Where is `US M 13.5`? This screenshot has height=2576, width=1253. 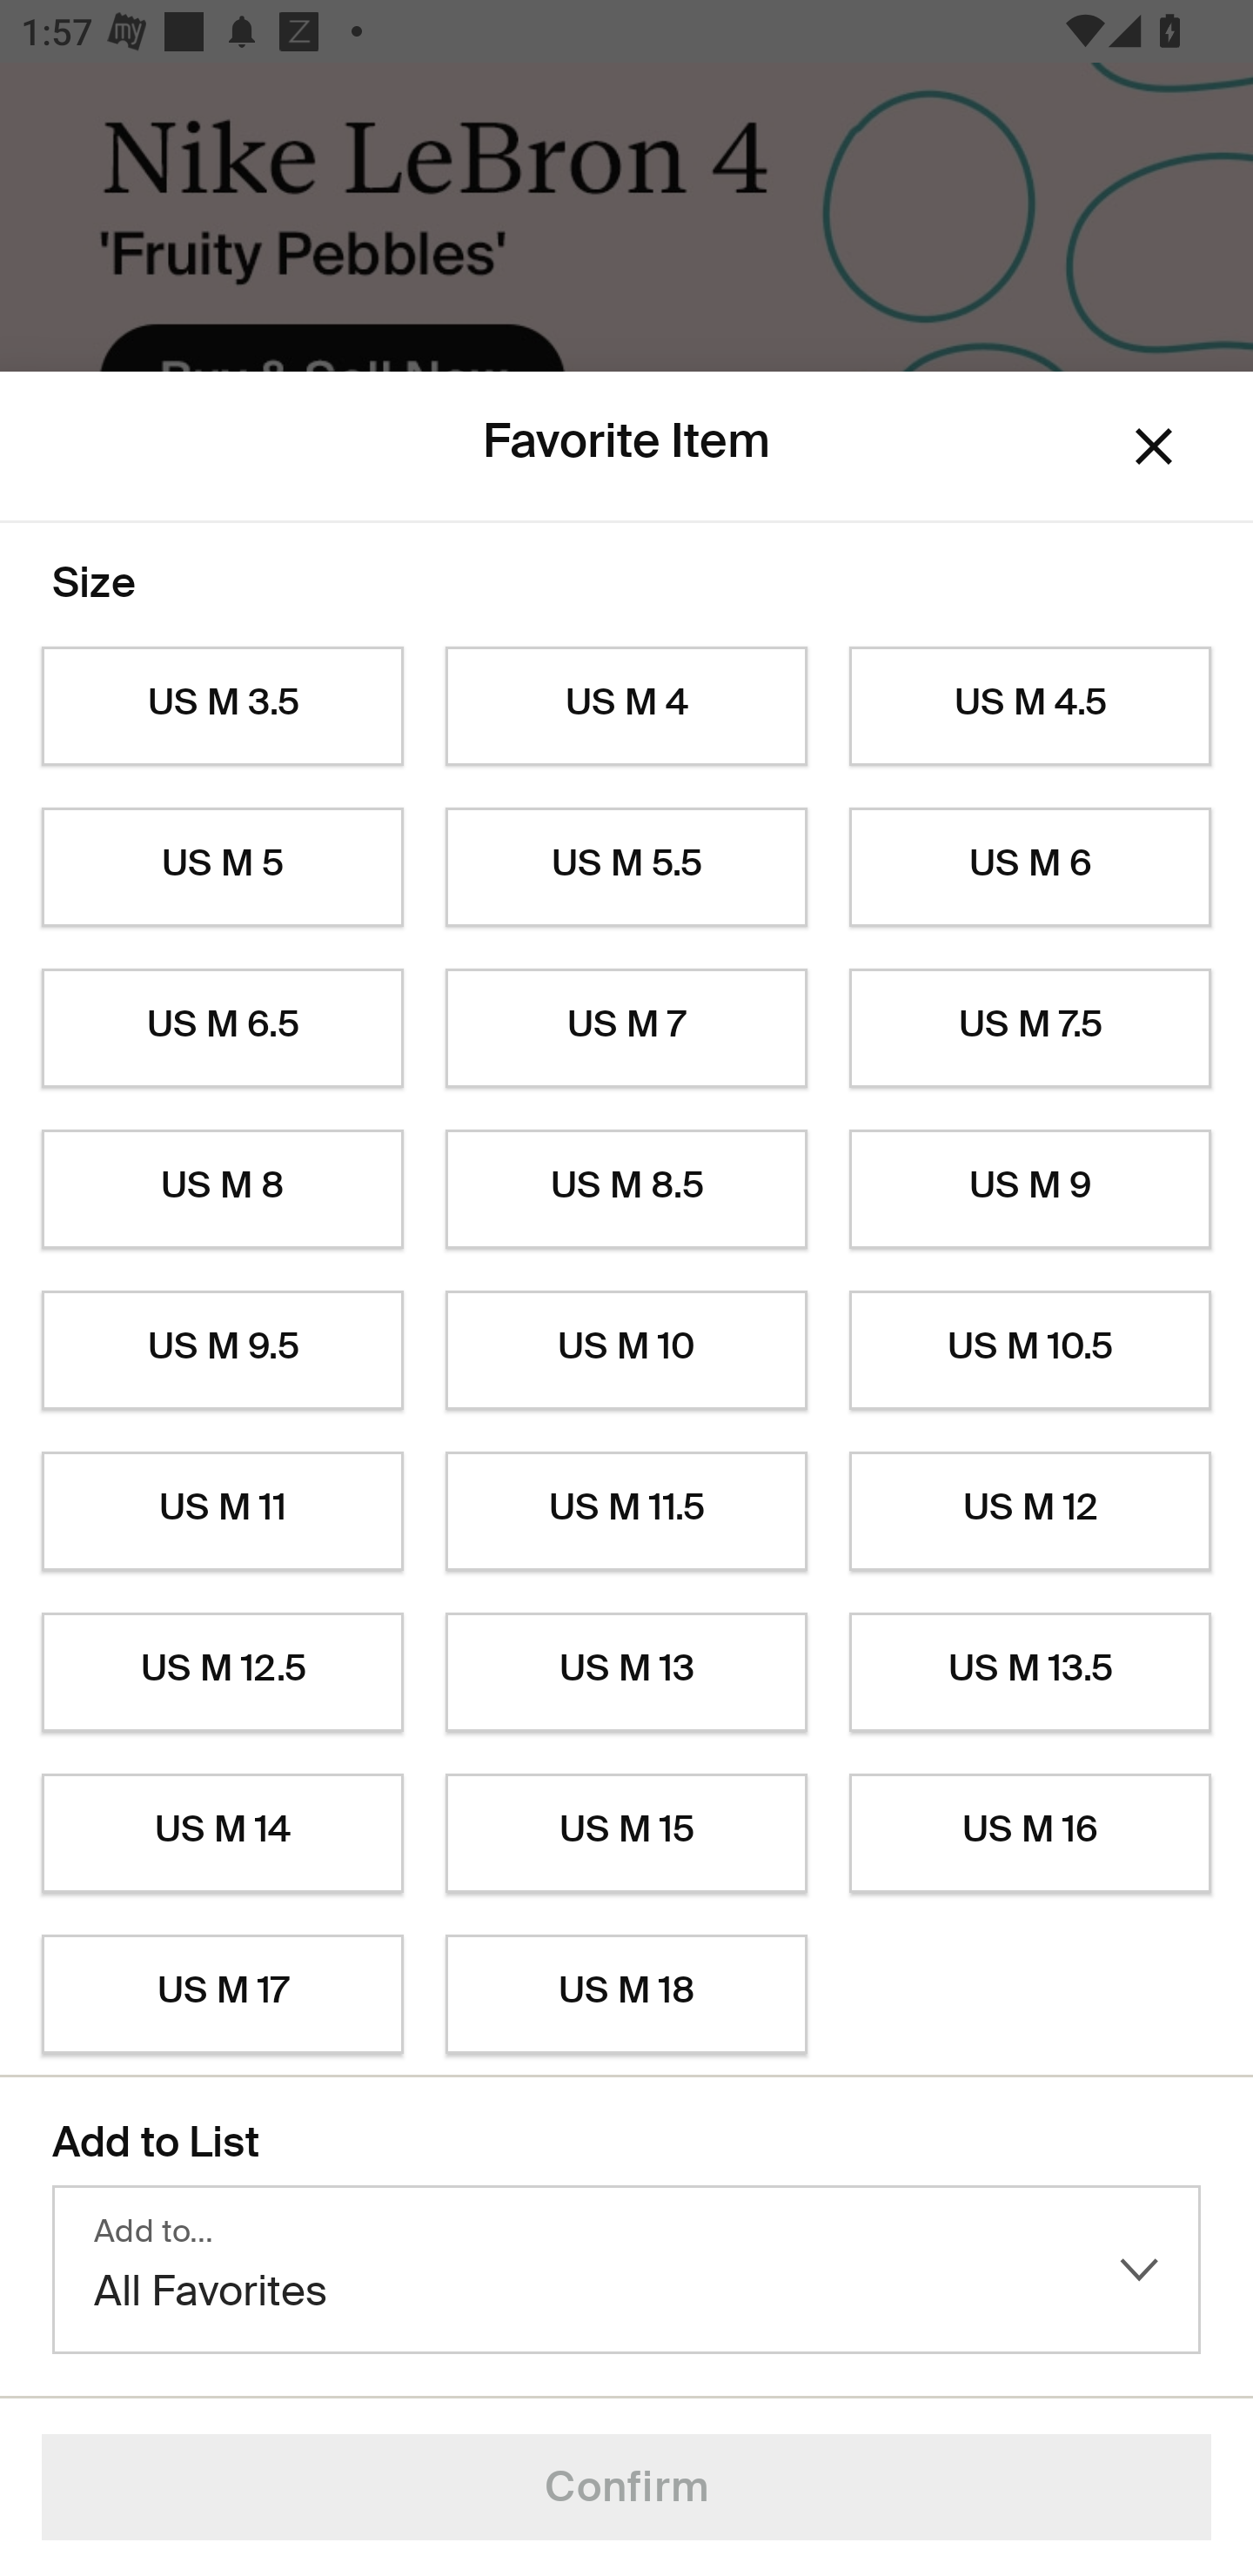 US M 13.5 is located at coordinates (1030, 1673).